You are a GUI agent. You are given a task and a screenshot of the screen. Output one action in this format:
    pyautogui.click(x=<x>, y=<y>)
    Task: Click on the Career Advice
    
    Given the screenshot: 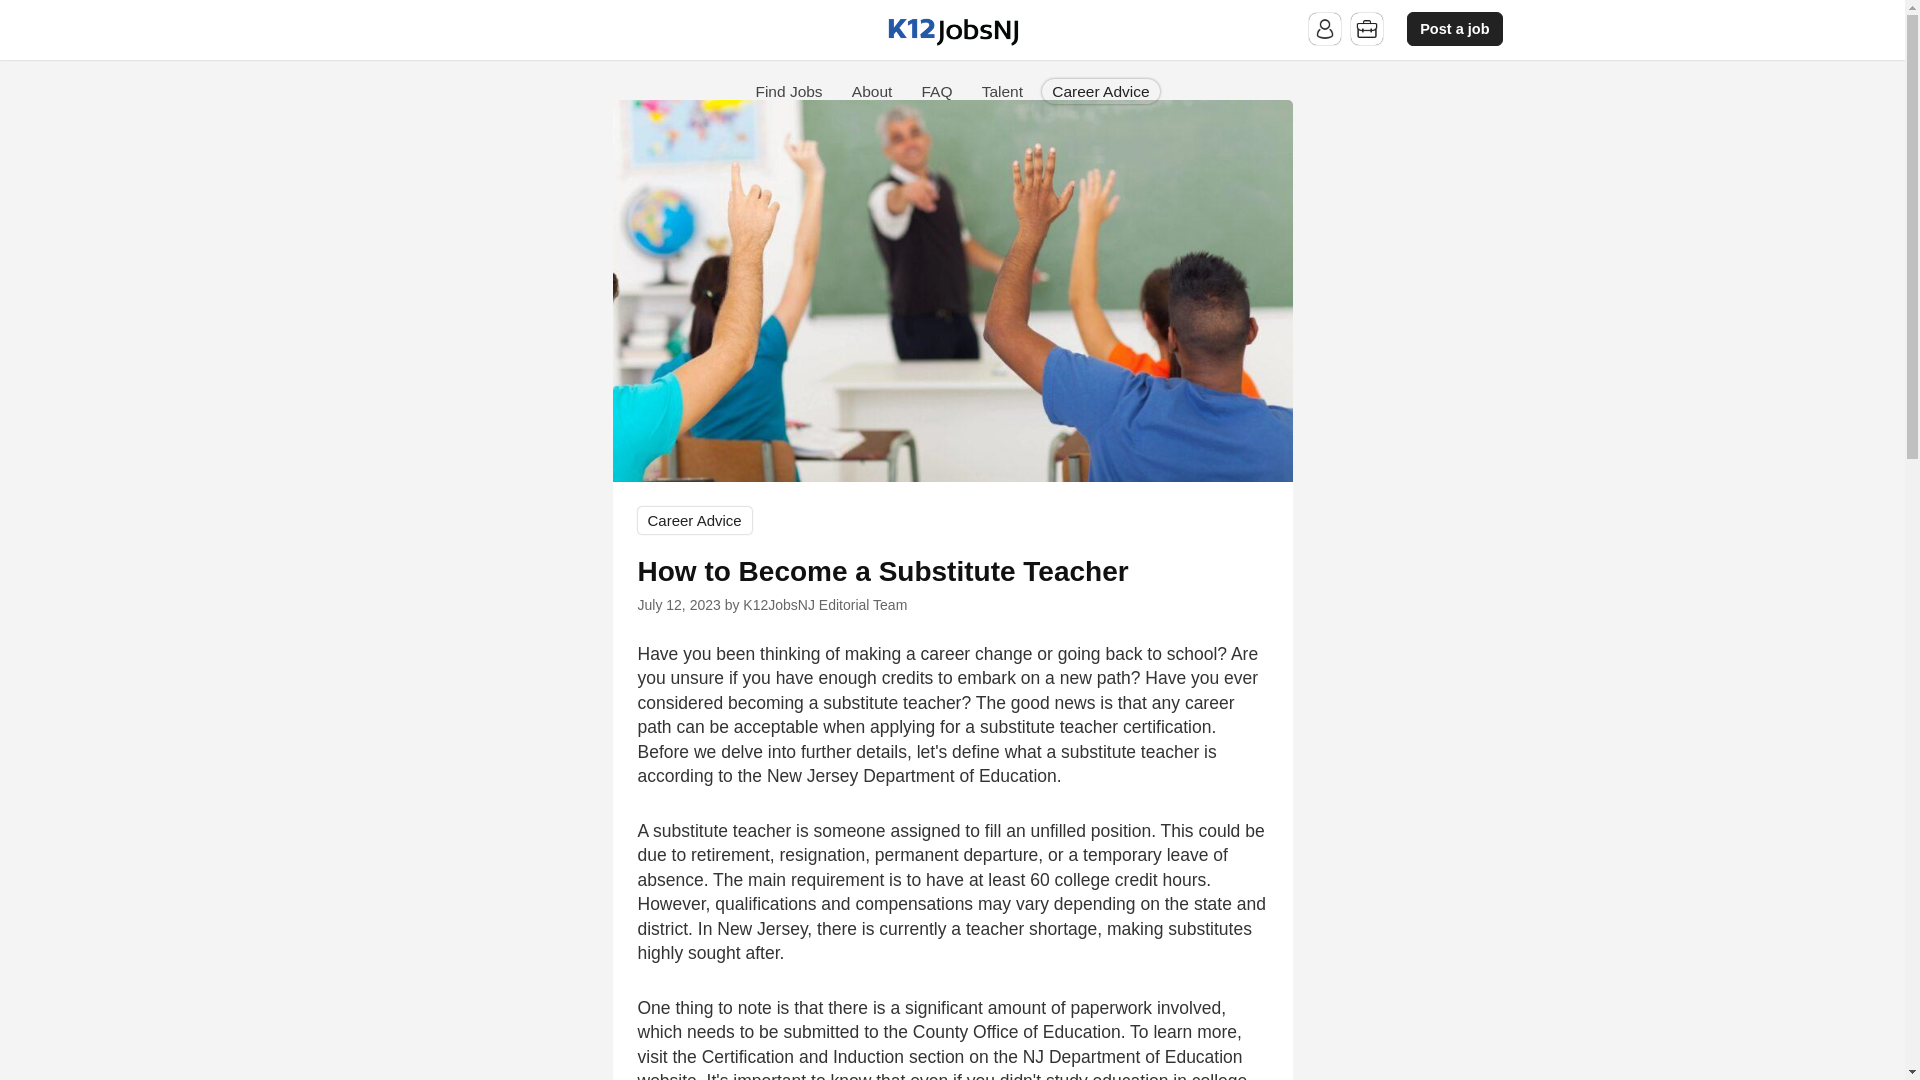 What is the action you would take?
    pyautogui.click(x=1100, y=90)
    